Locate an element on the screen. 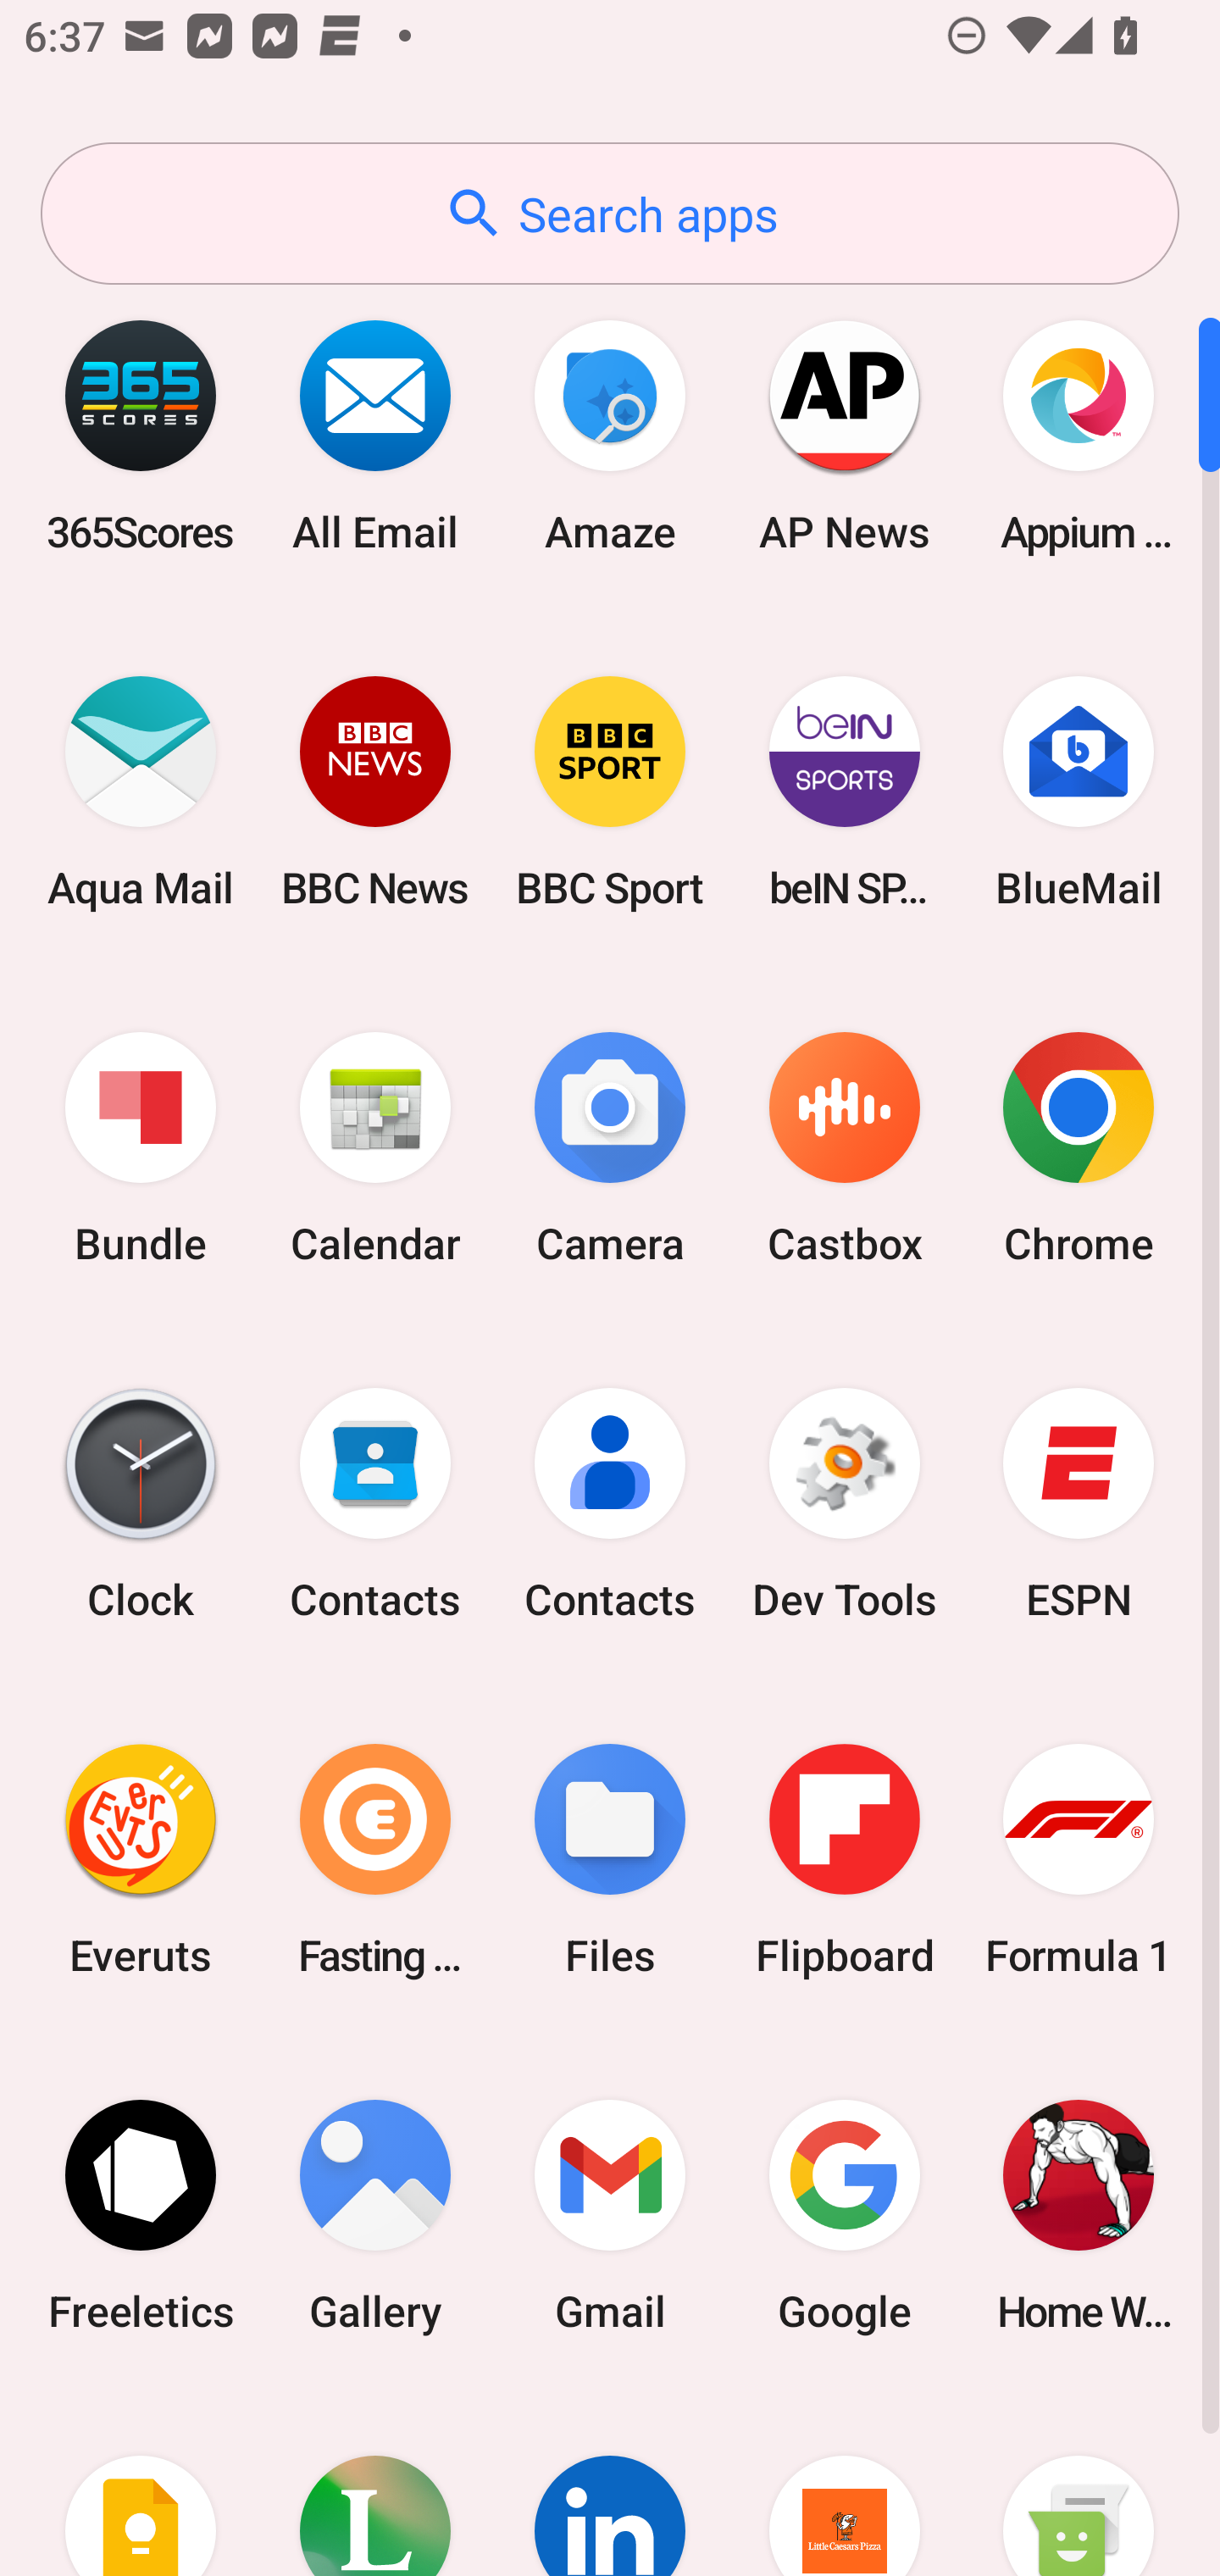 The width and height of the screenshot is (1220, 2576). Flipboard is located at coordinates (844, 1859).